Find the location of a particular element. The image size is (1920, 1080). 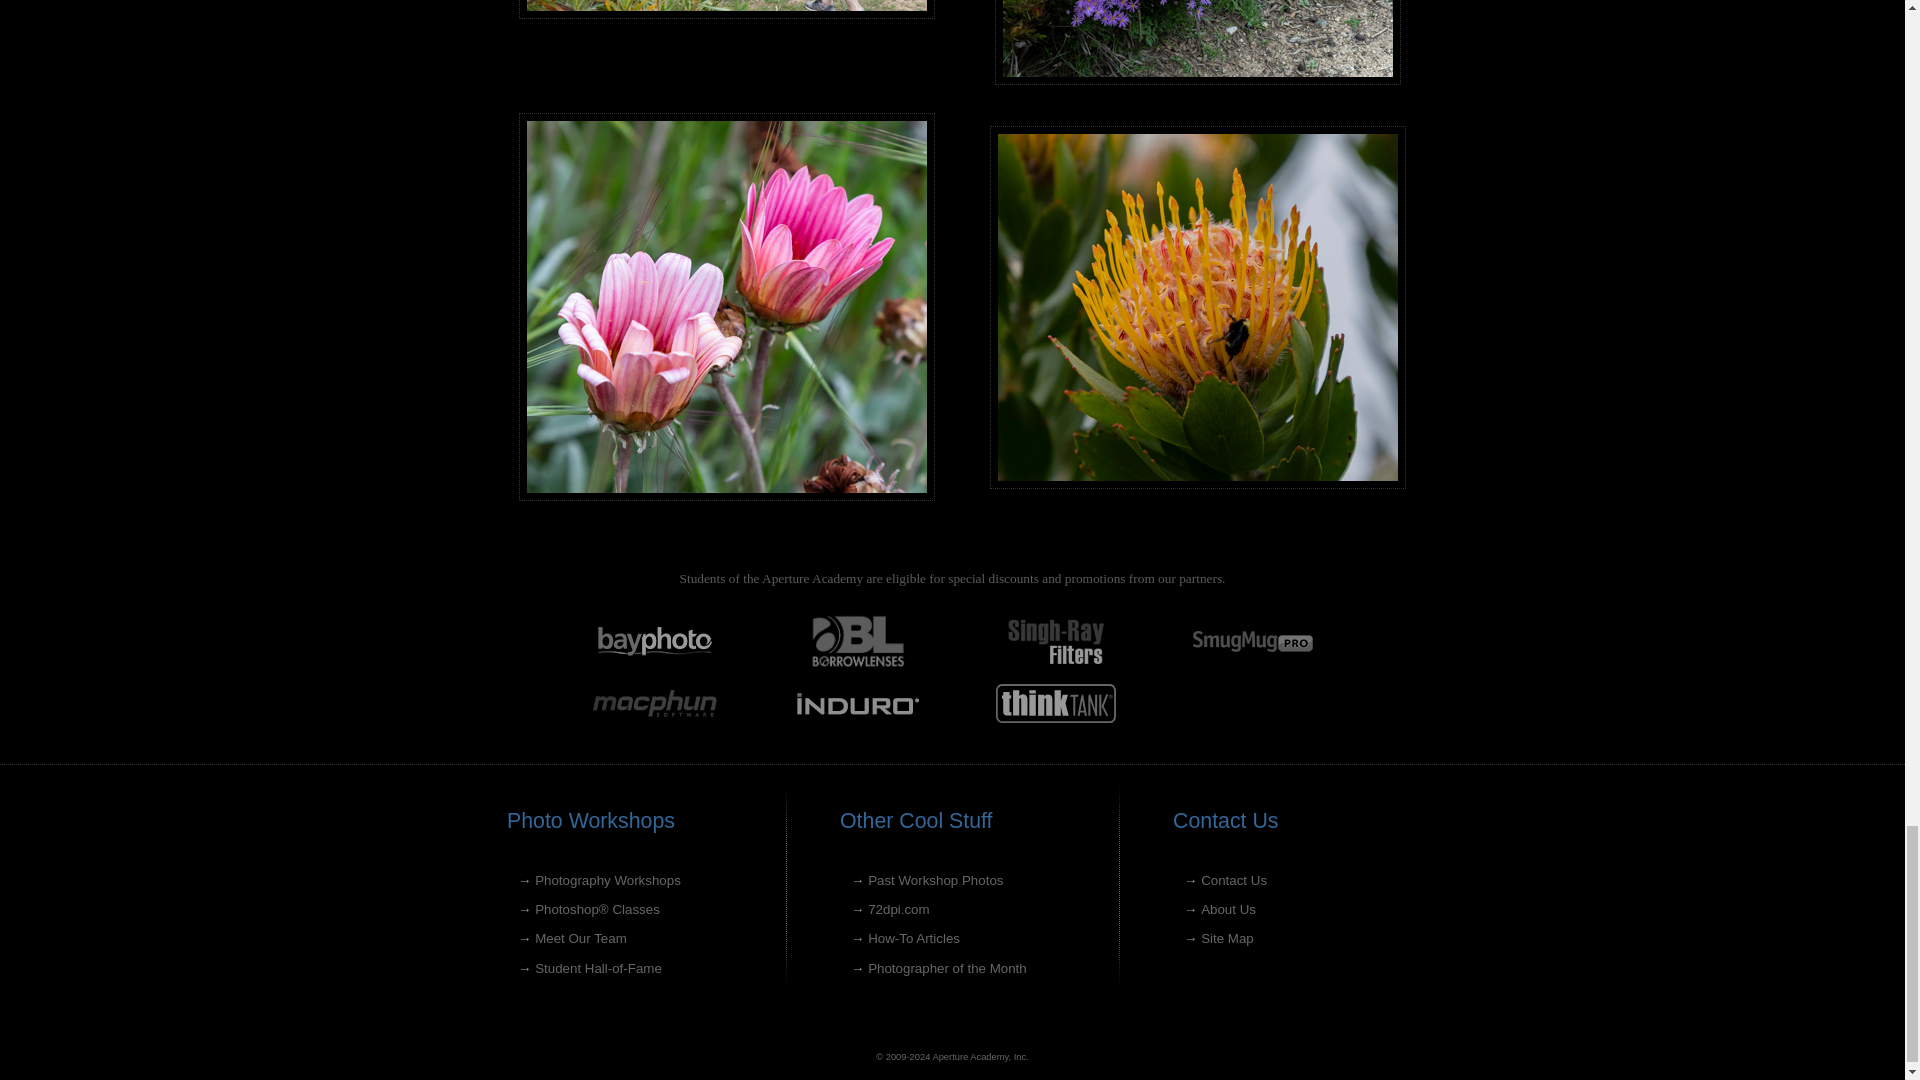

Contact Us is located at coordinates (1234, 880).